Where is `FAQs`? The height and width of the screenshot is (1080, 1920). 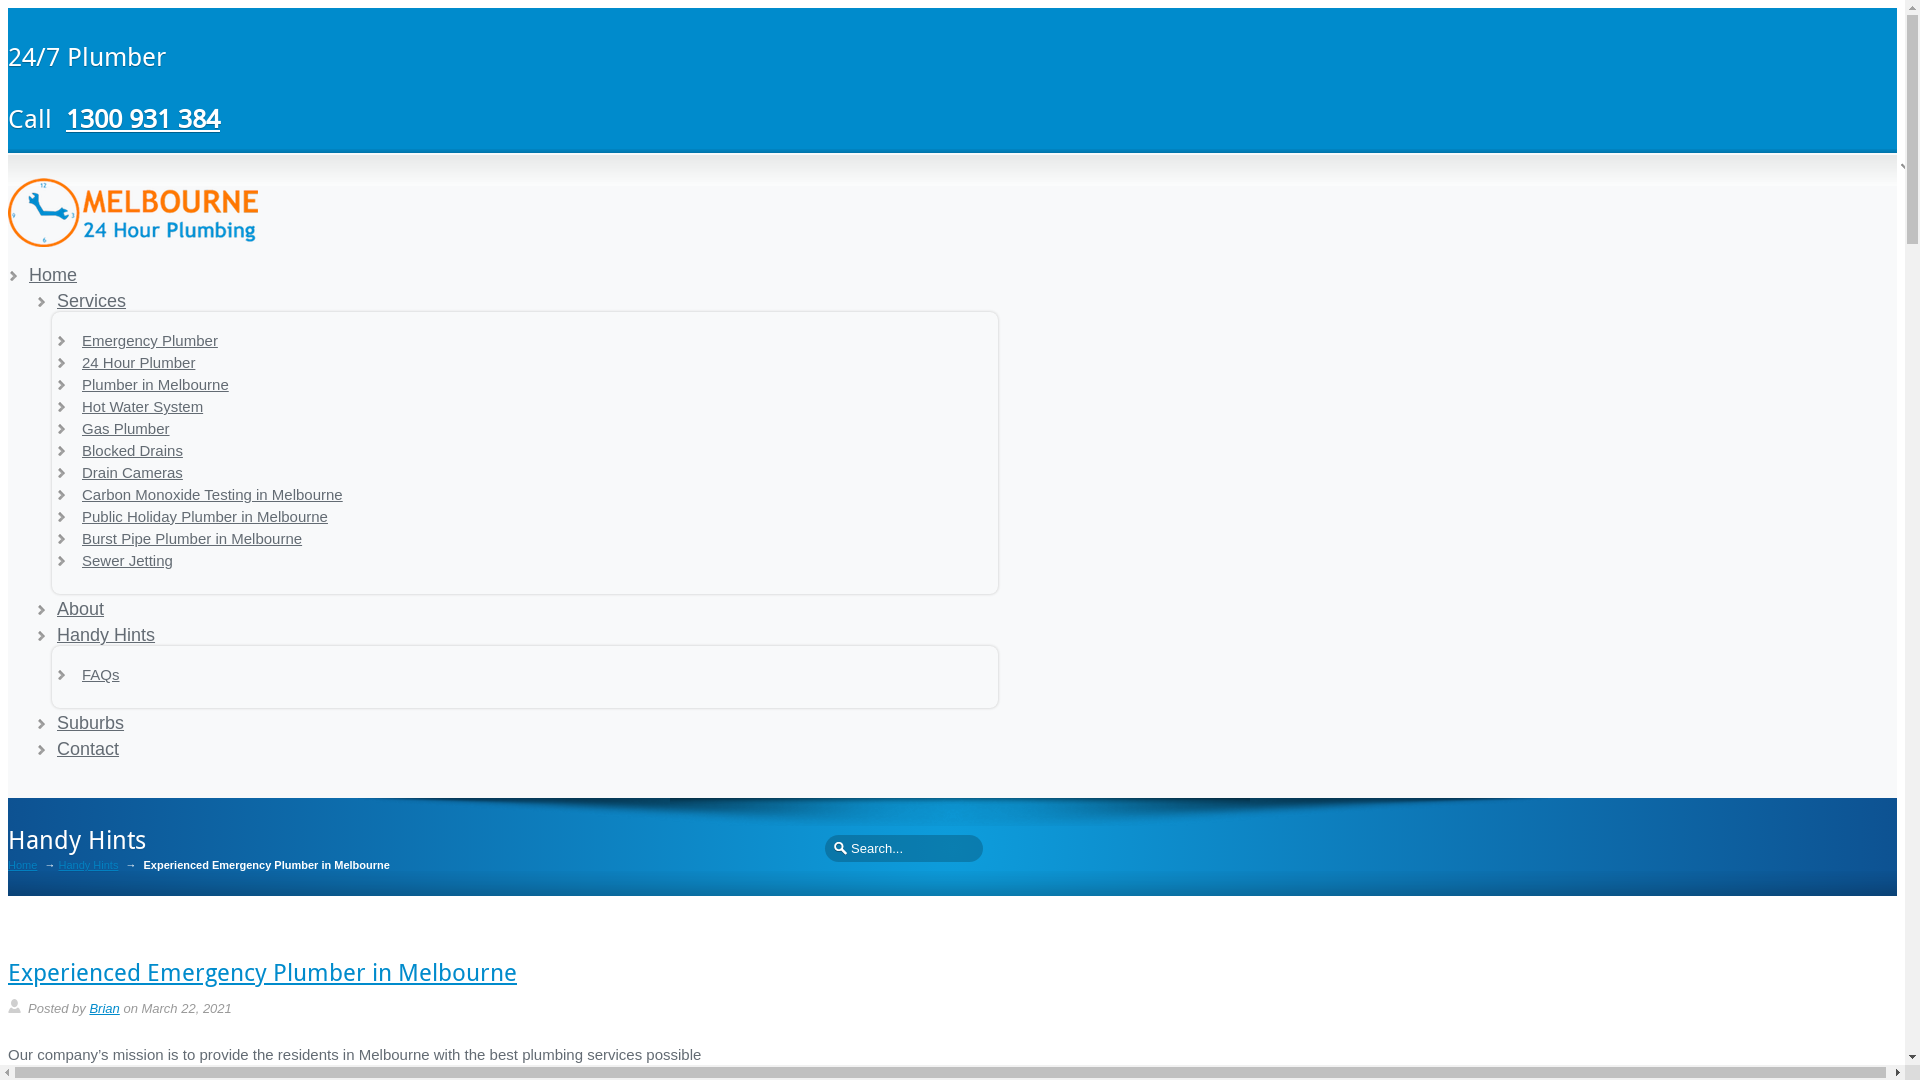 FAQs is located at coordinates (101, 674).